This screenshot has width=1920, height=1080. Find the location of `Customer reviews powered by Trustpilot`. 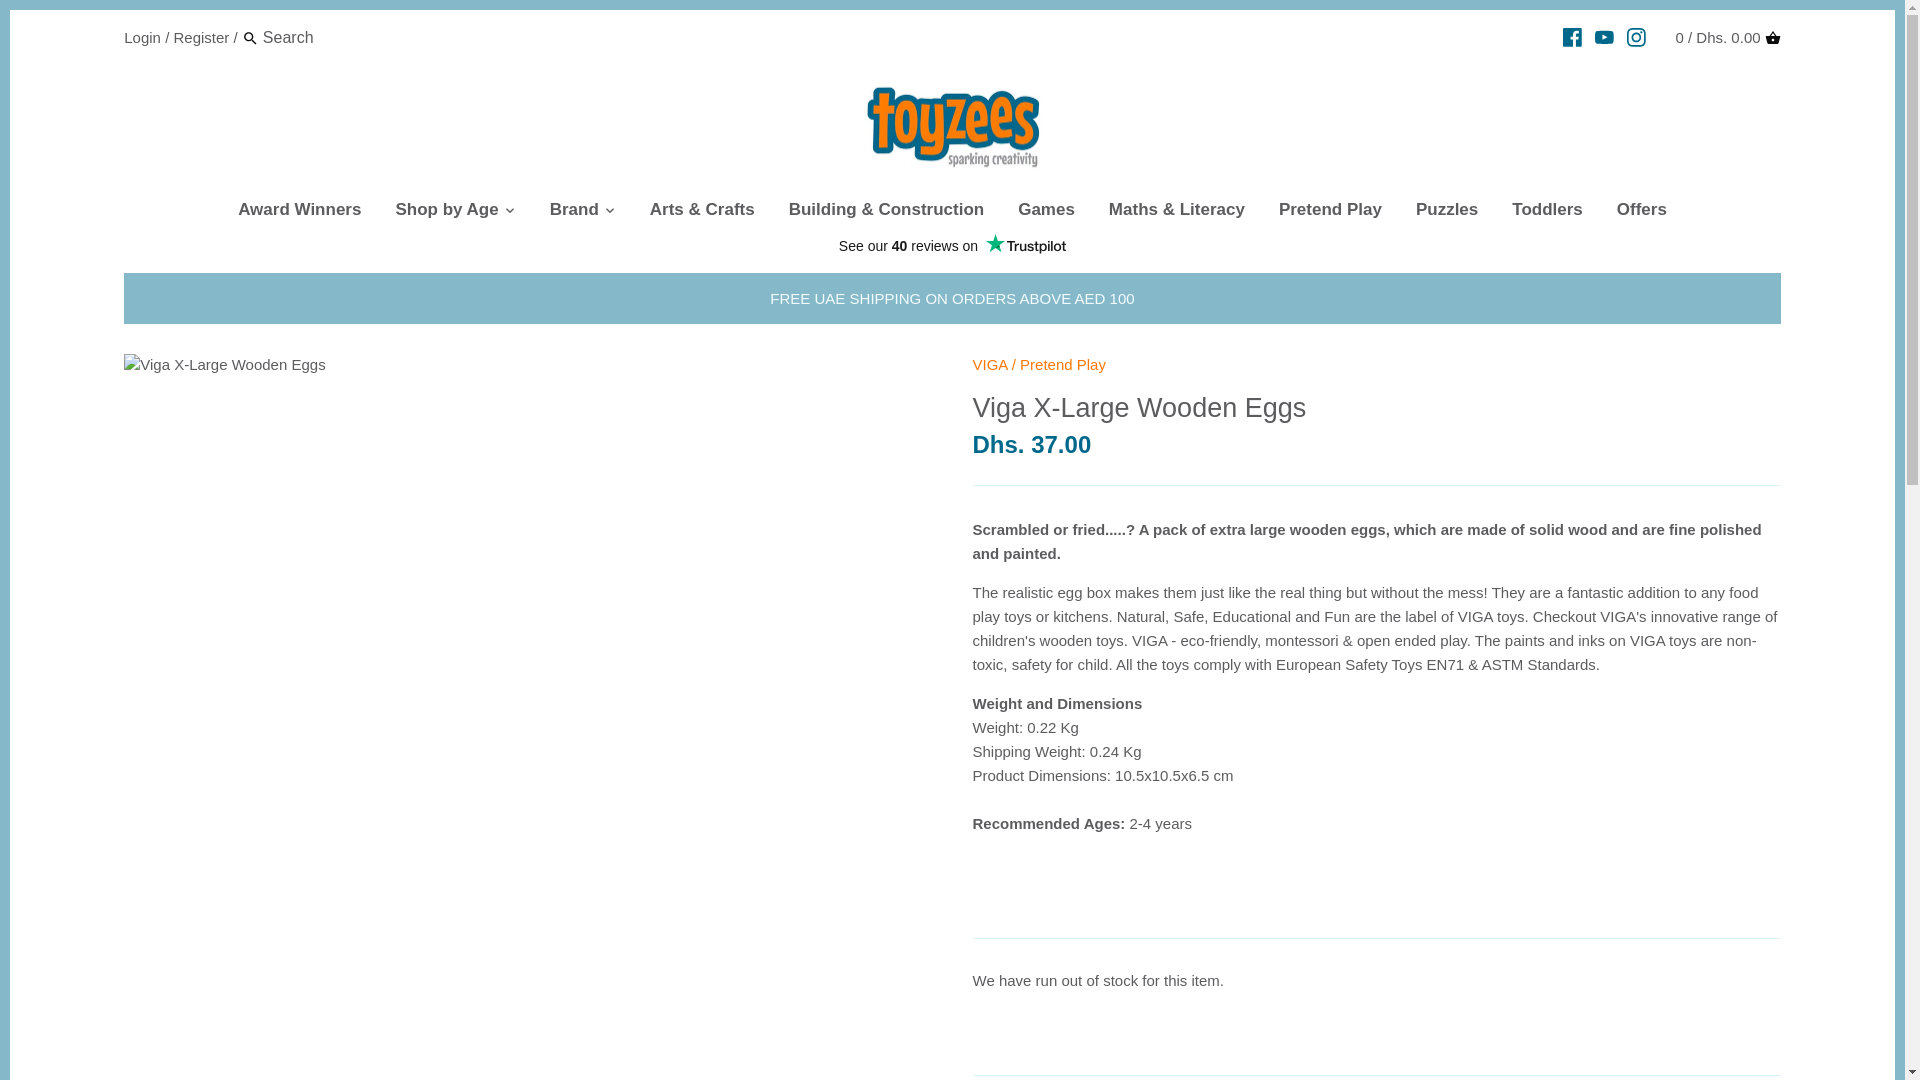

Customer reviews powered by Trustpilot is located at coordinates (952, 246).